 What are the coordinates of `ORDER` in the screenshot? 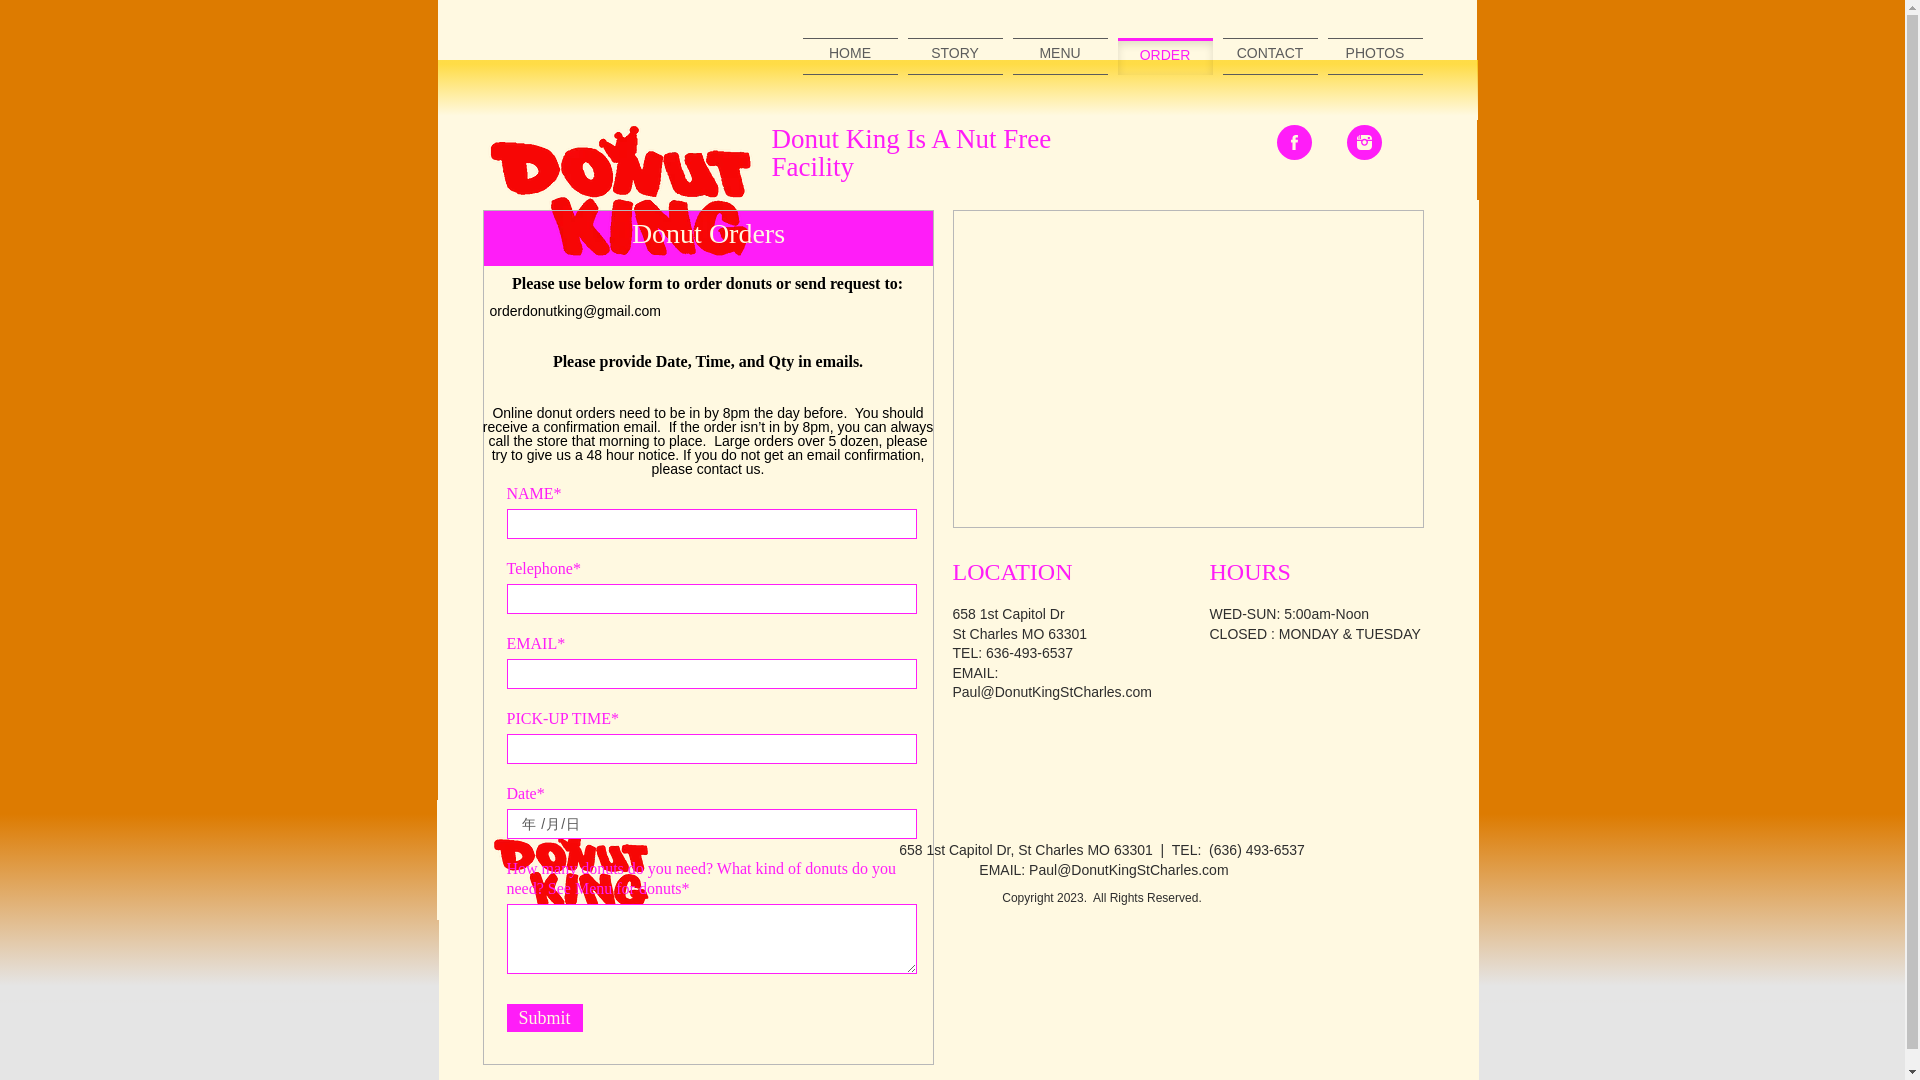 It's located at (1165, 58).